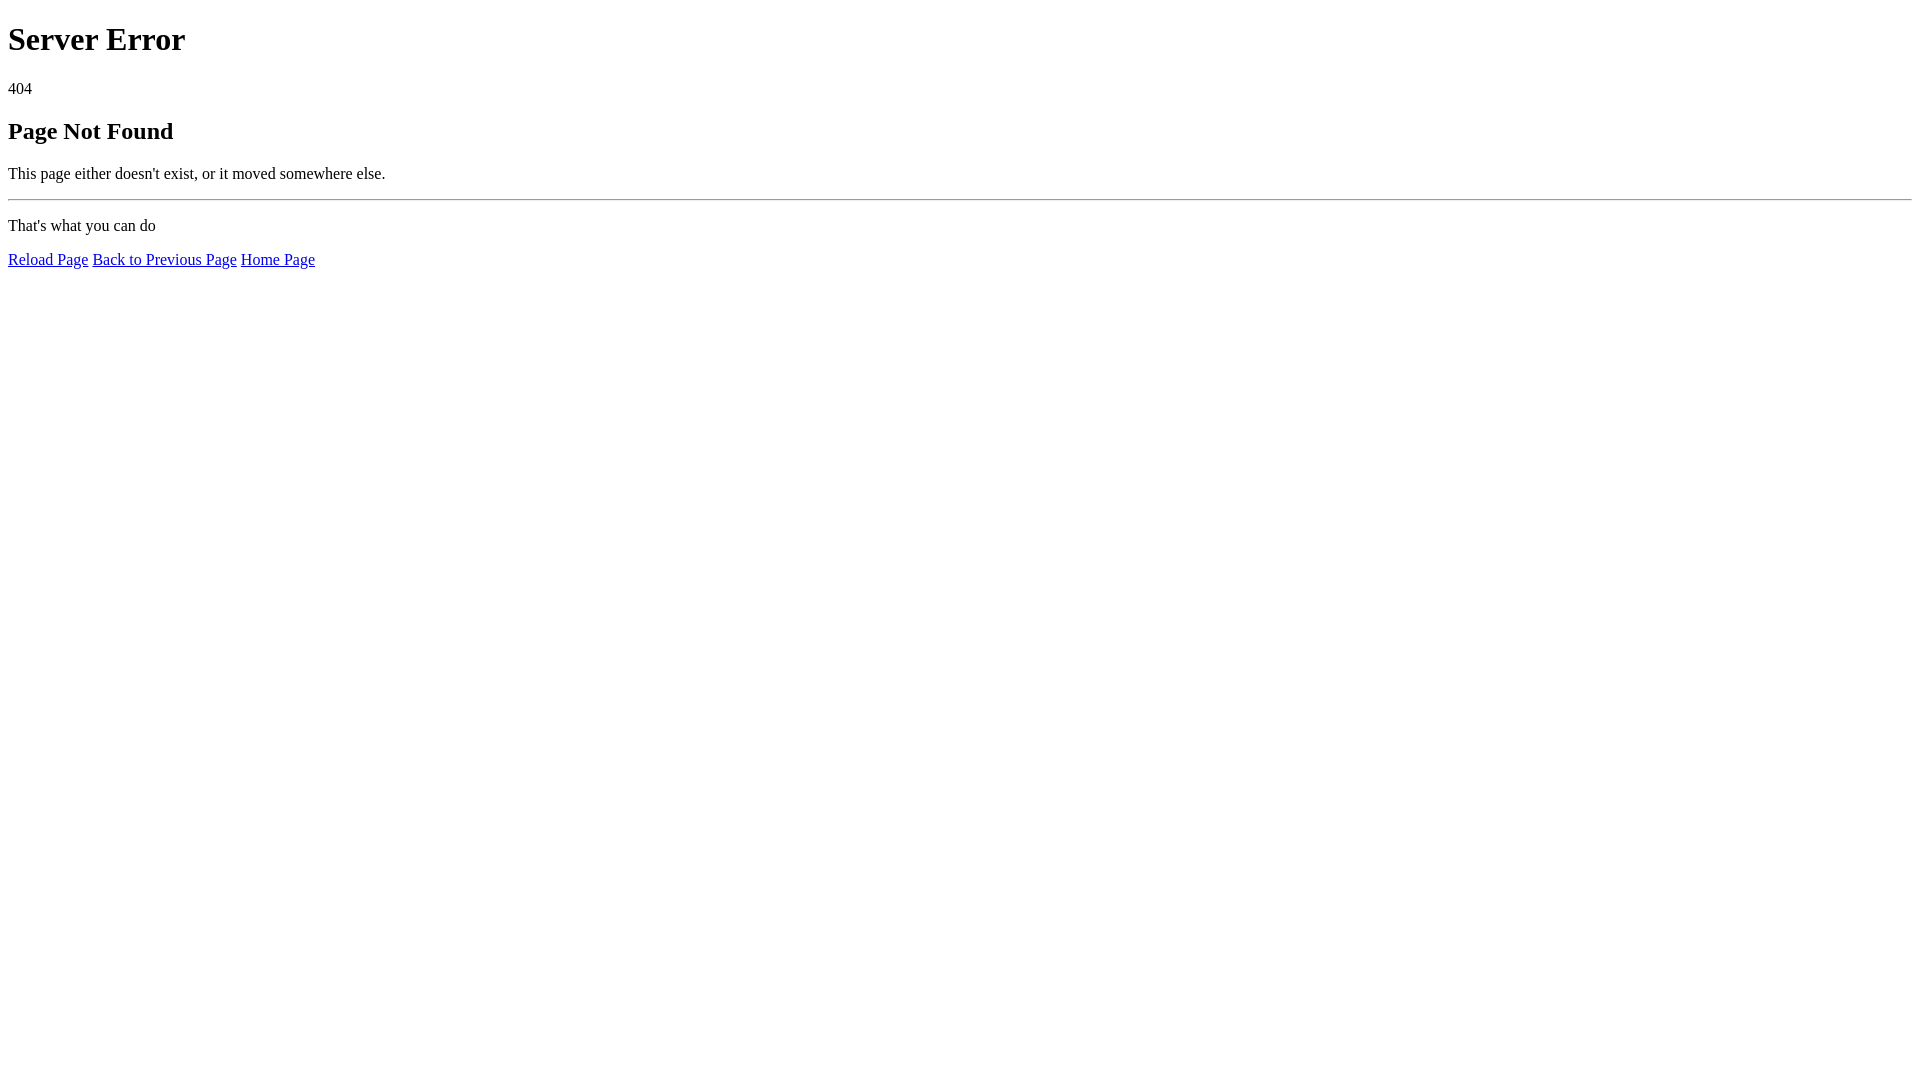 The height and width of the screenshot is (1080, 1920). What do you see at coordinates (48, 260) in the screenshot?
I see `Reload Page` at bounding box center [48, 260].